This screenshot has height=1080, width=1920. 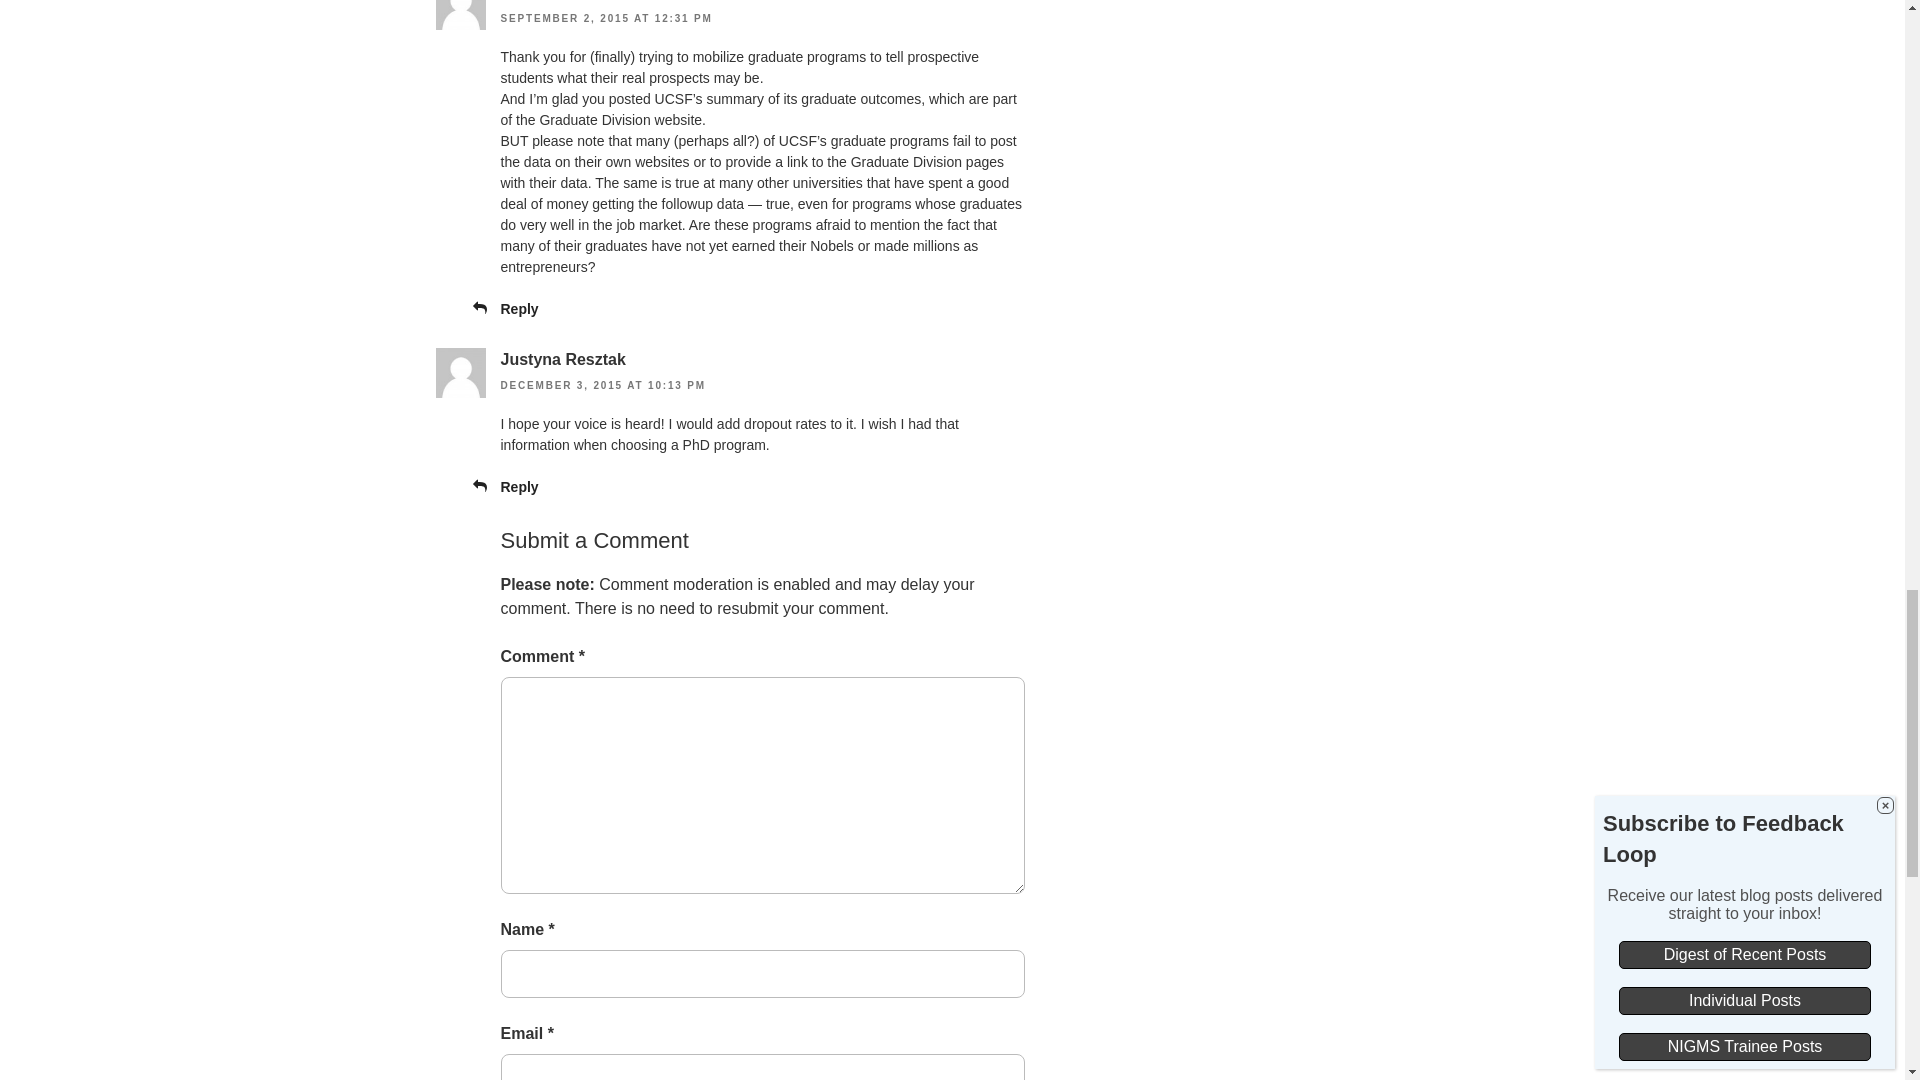 What do you see at coordinates (518, 309) in the screenshot?
I see `Reply` at bounding box center [518, 309].